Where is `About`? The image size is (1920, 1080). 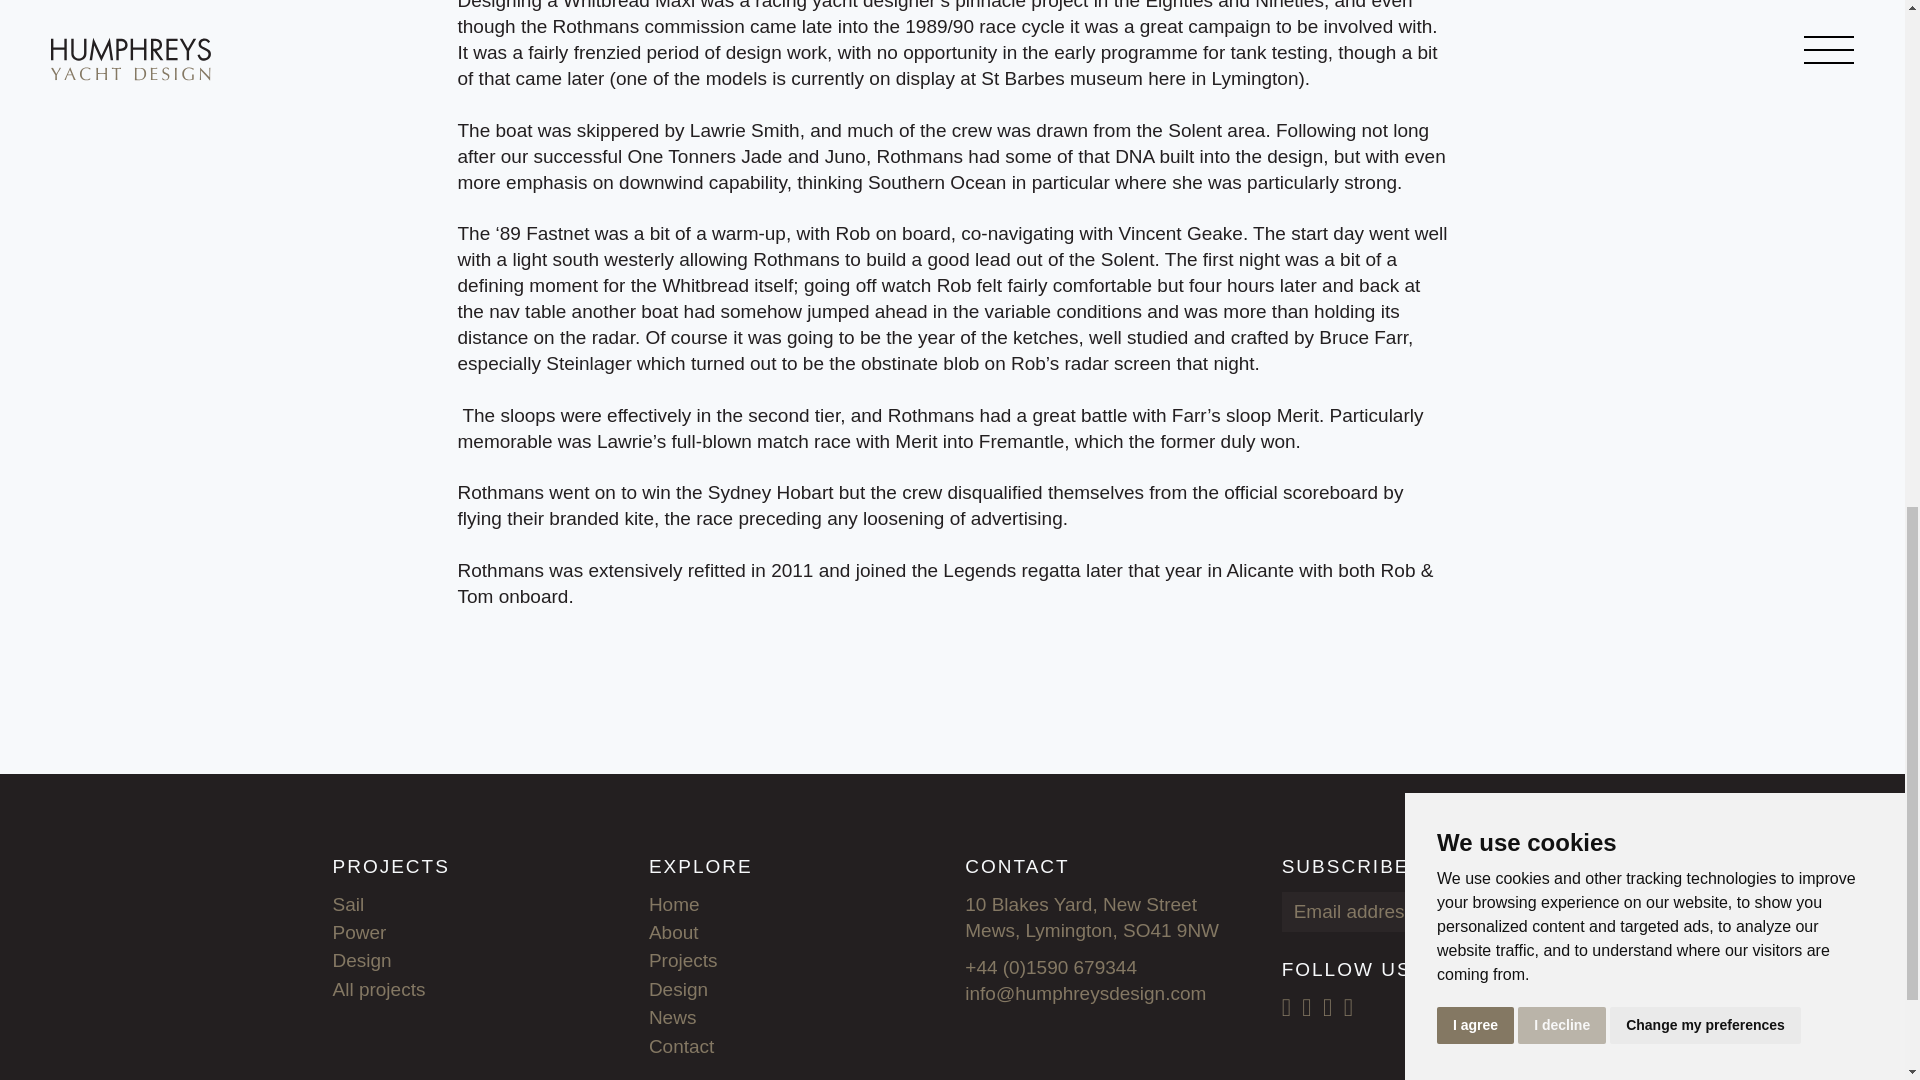 About is located at coordinates (673, 932).